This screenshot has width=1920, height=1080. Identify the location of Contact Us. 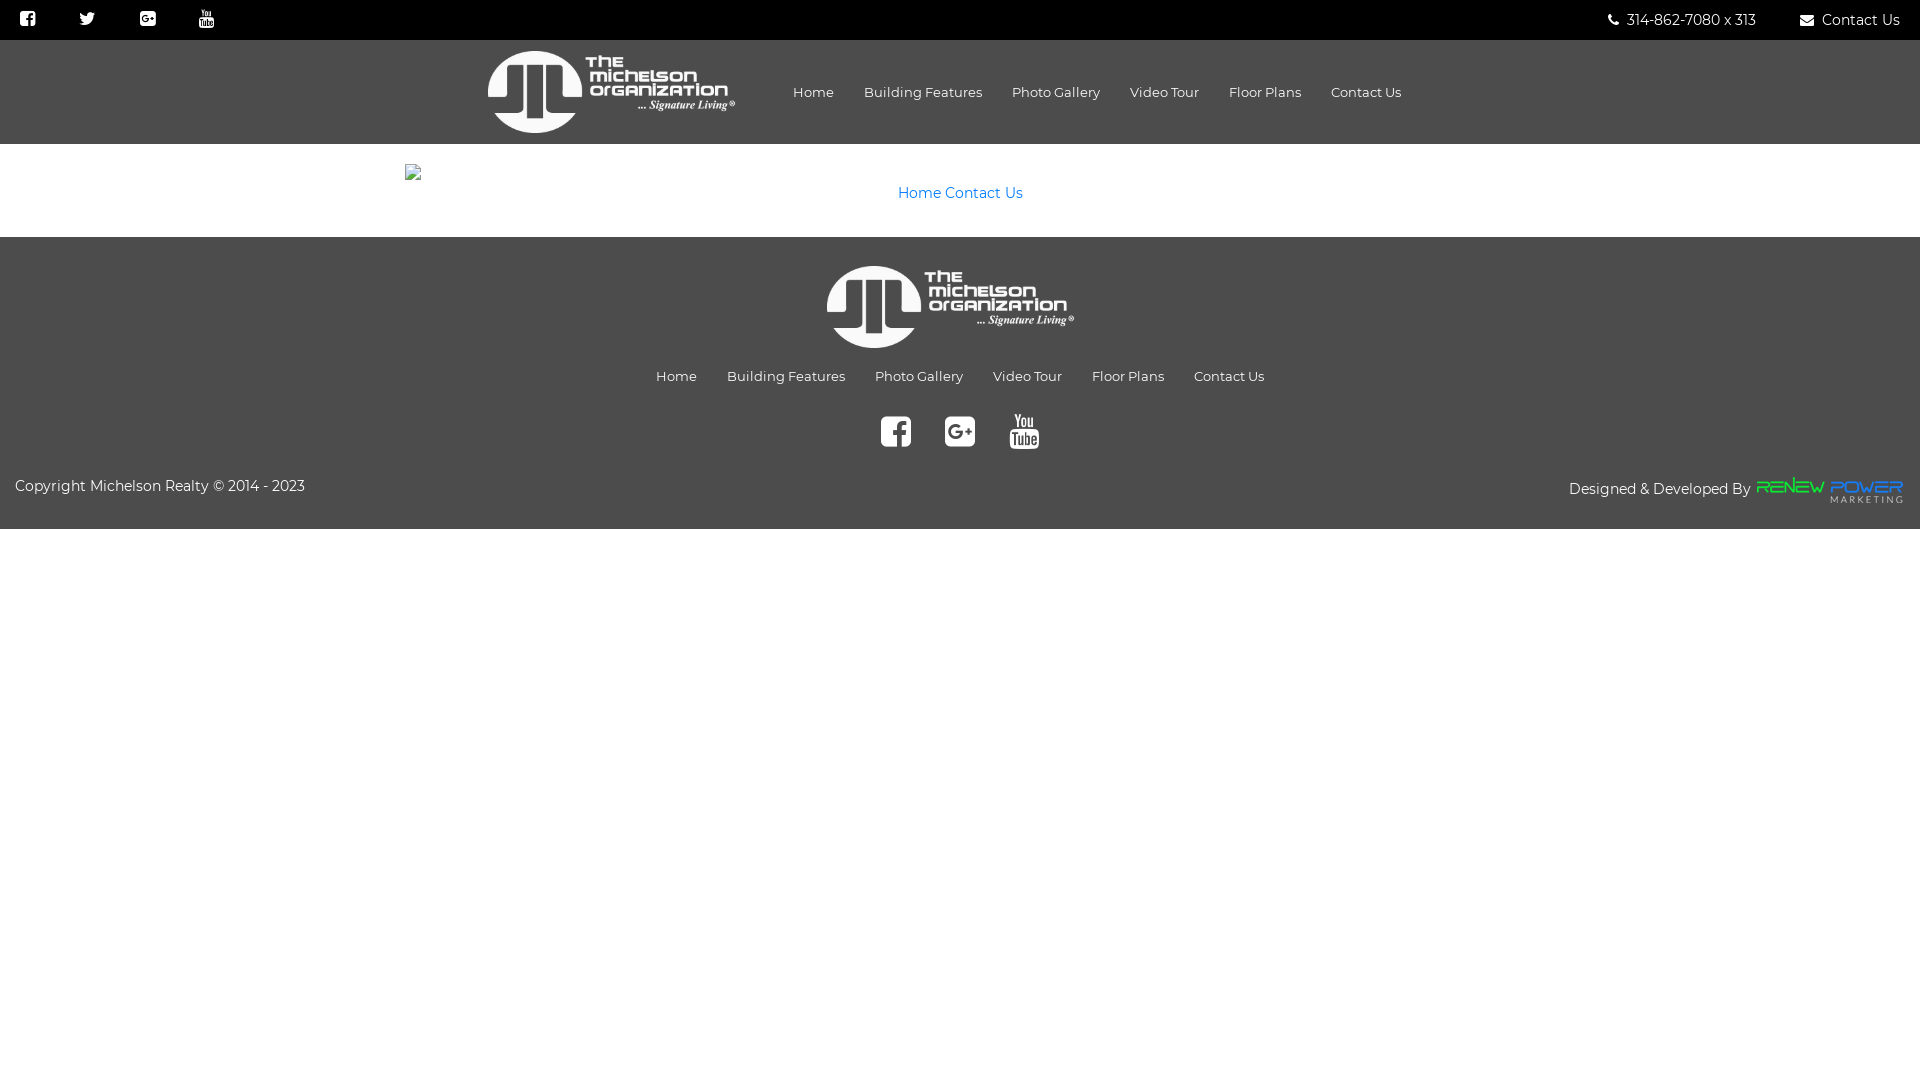
(983, 193).